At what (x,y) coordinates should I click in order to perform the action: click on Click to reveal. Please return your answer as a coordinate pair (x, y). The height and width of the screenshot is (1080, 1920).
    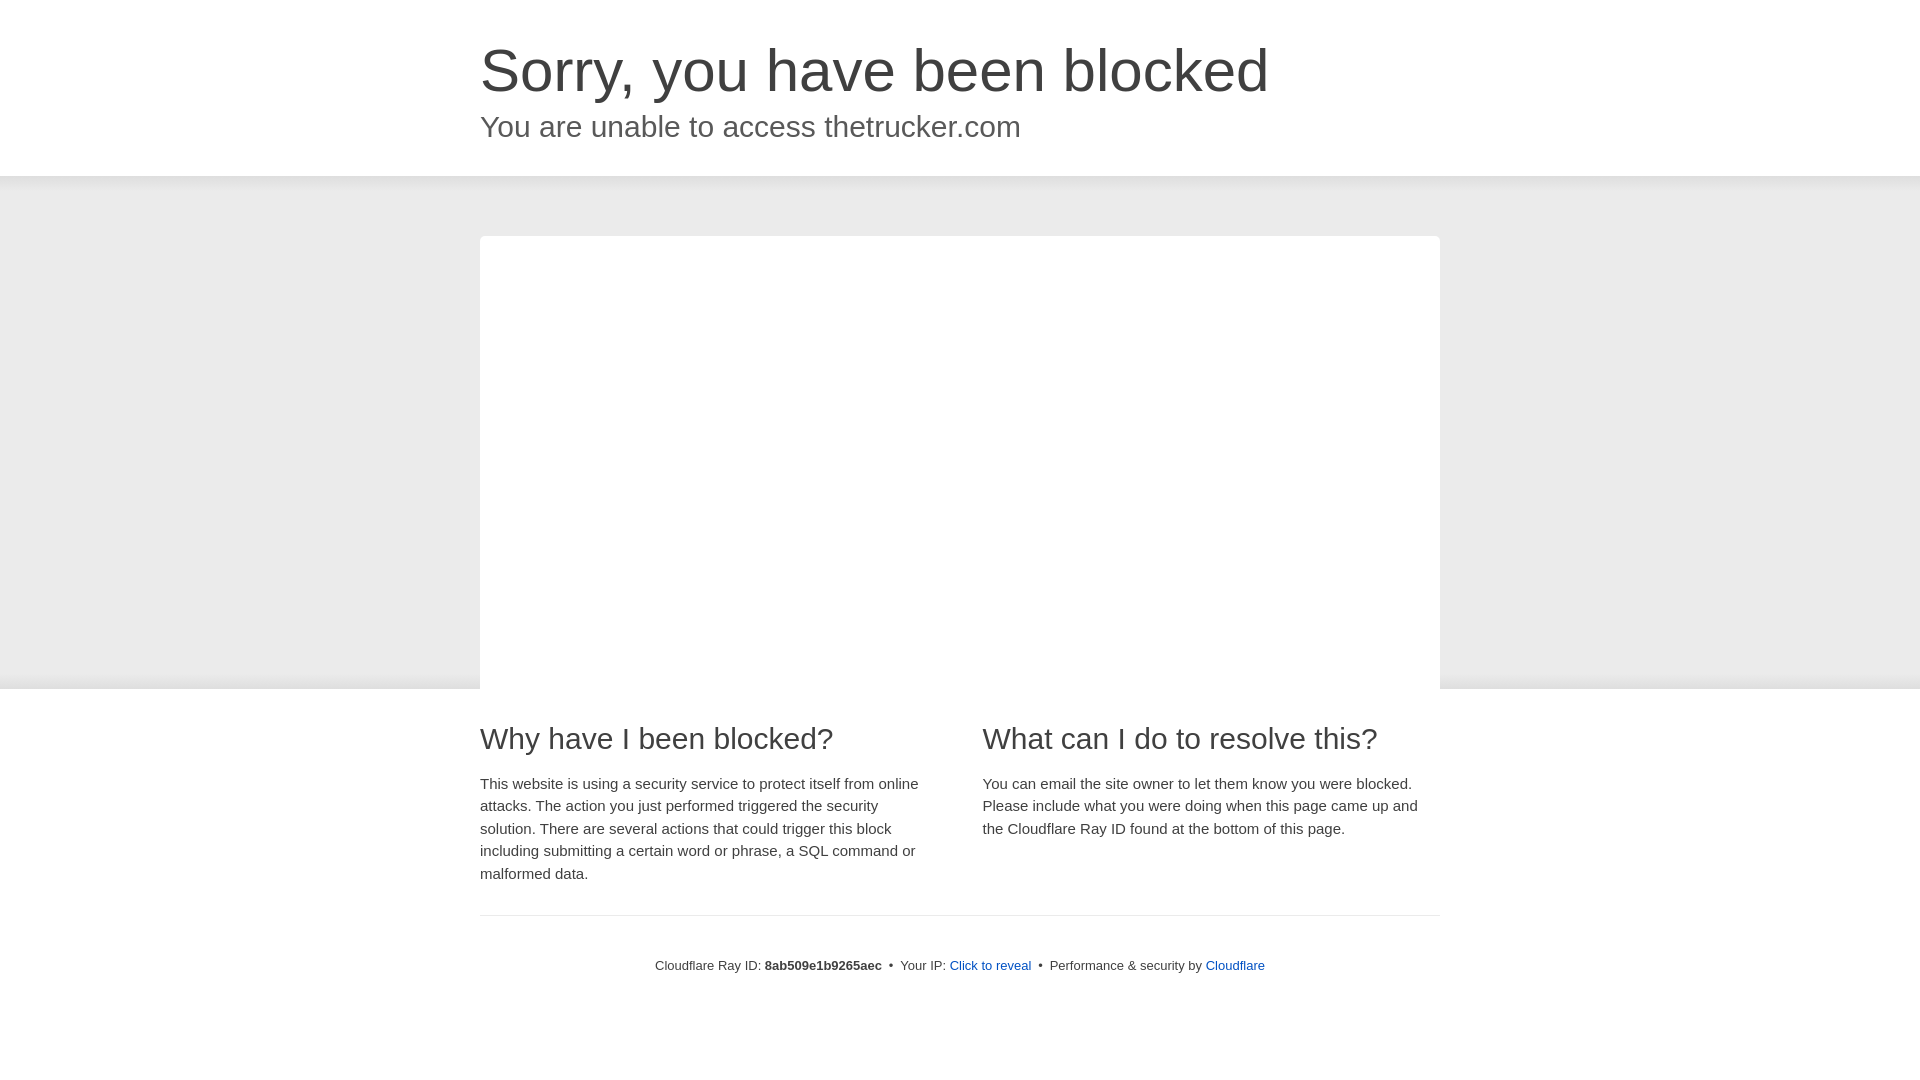
    Looking at the image, I should click on (991, 966).